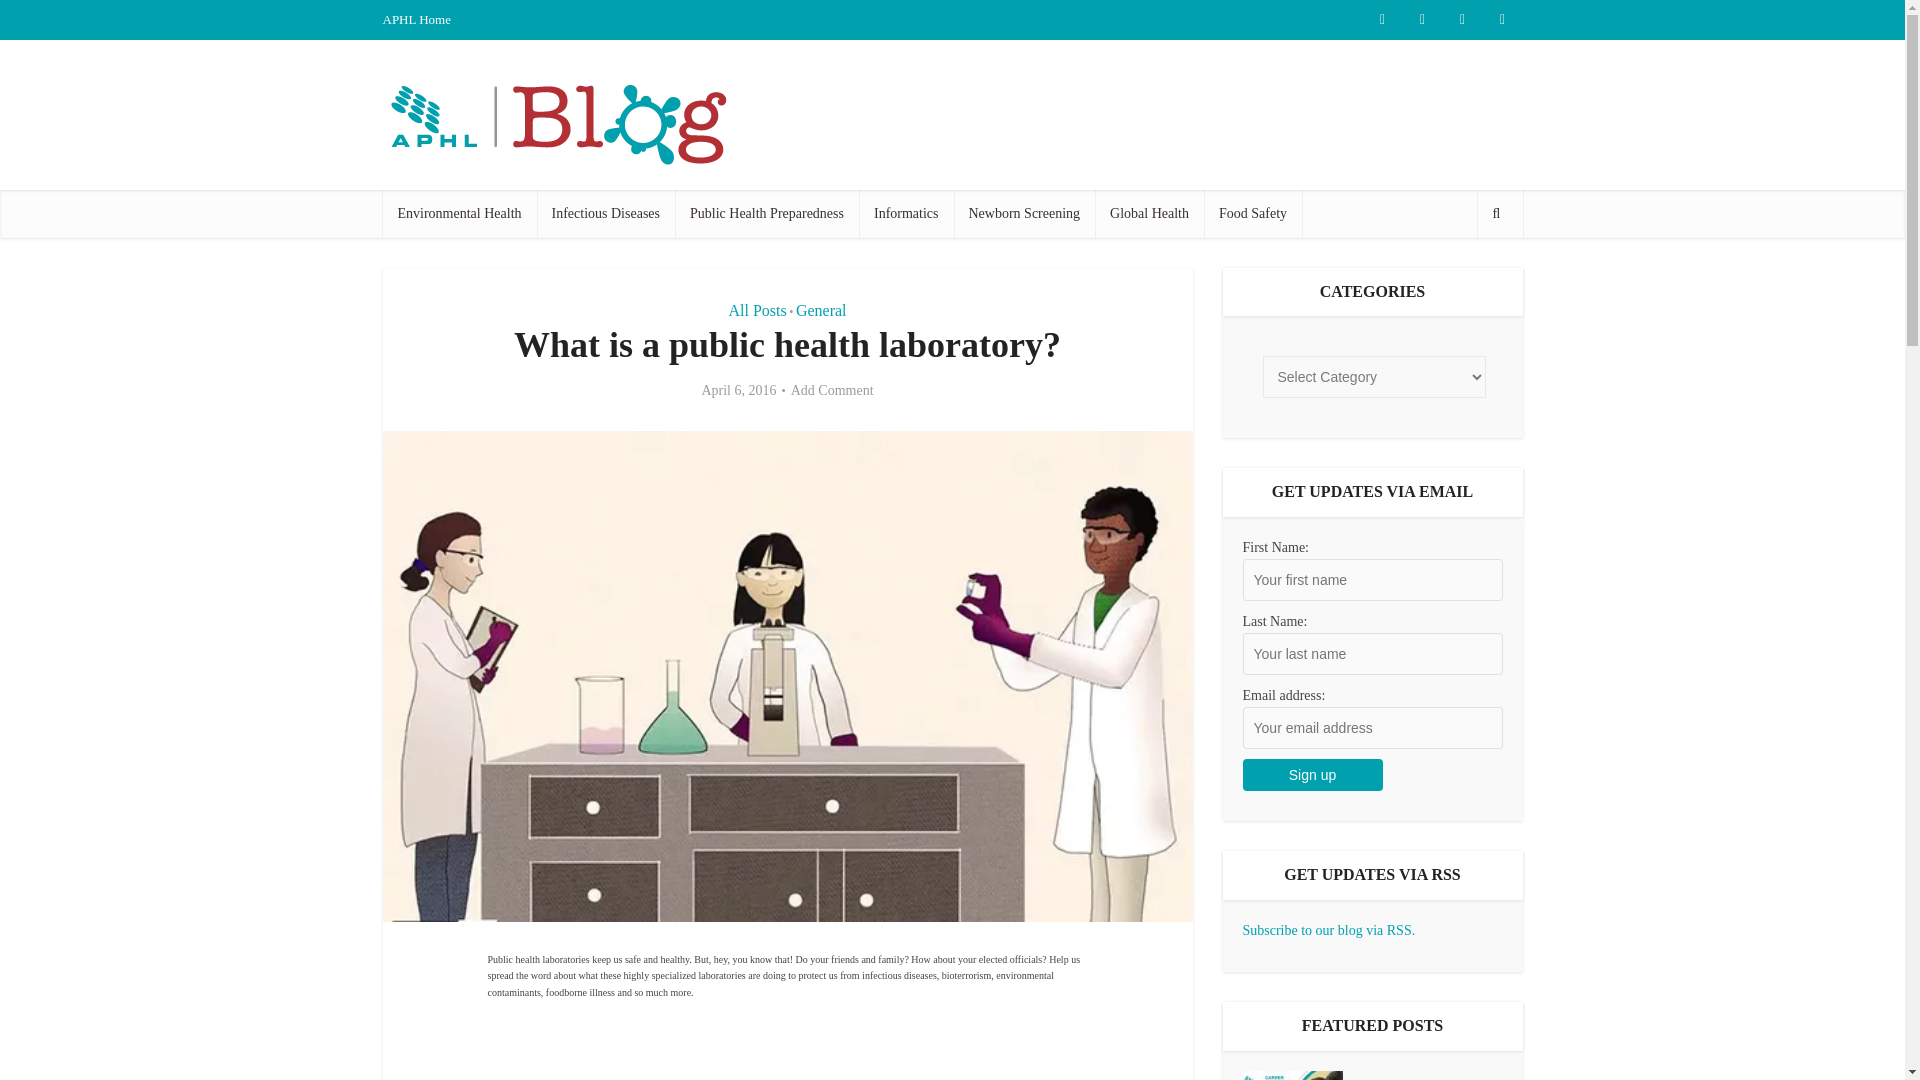  What do you see at coordinates (1252, 214) in the screenshot?
I see `Food Safety` at bounding box center [1252, 214].